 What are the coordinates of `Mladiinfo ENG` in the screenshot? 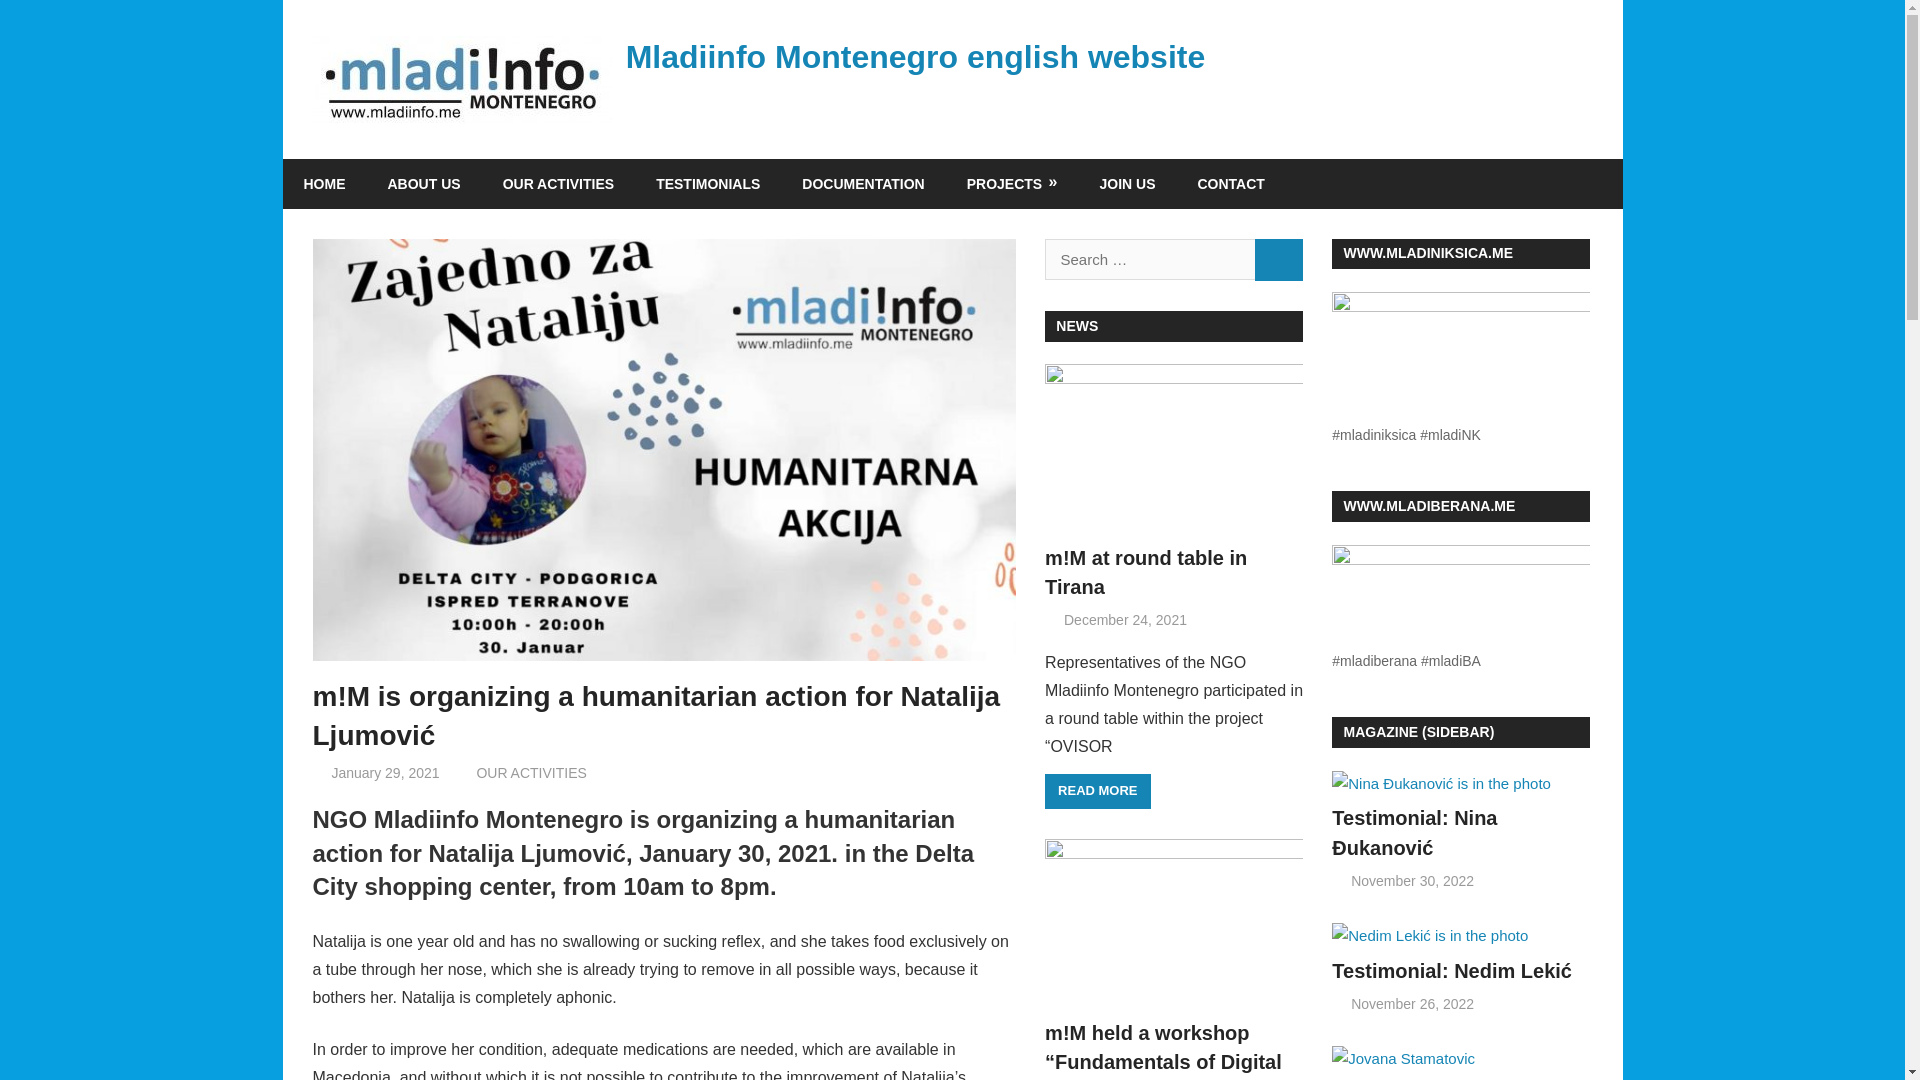 It's located at (517, 772).